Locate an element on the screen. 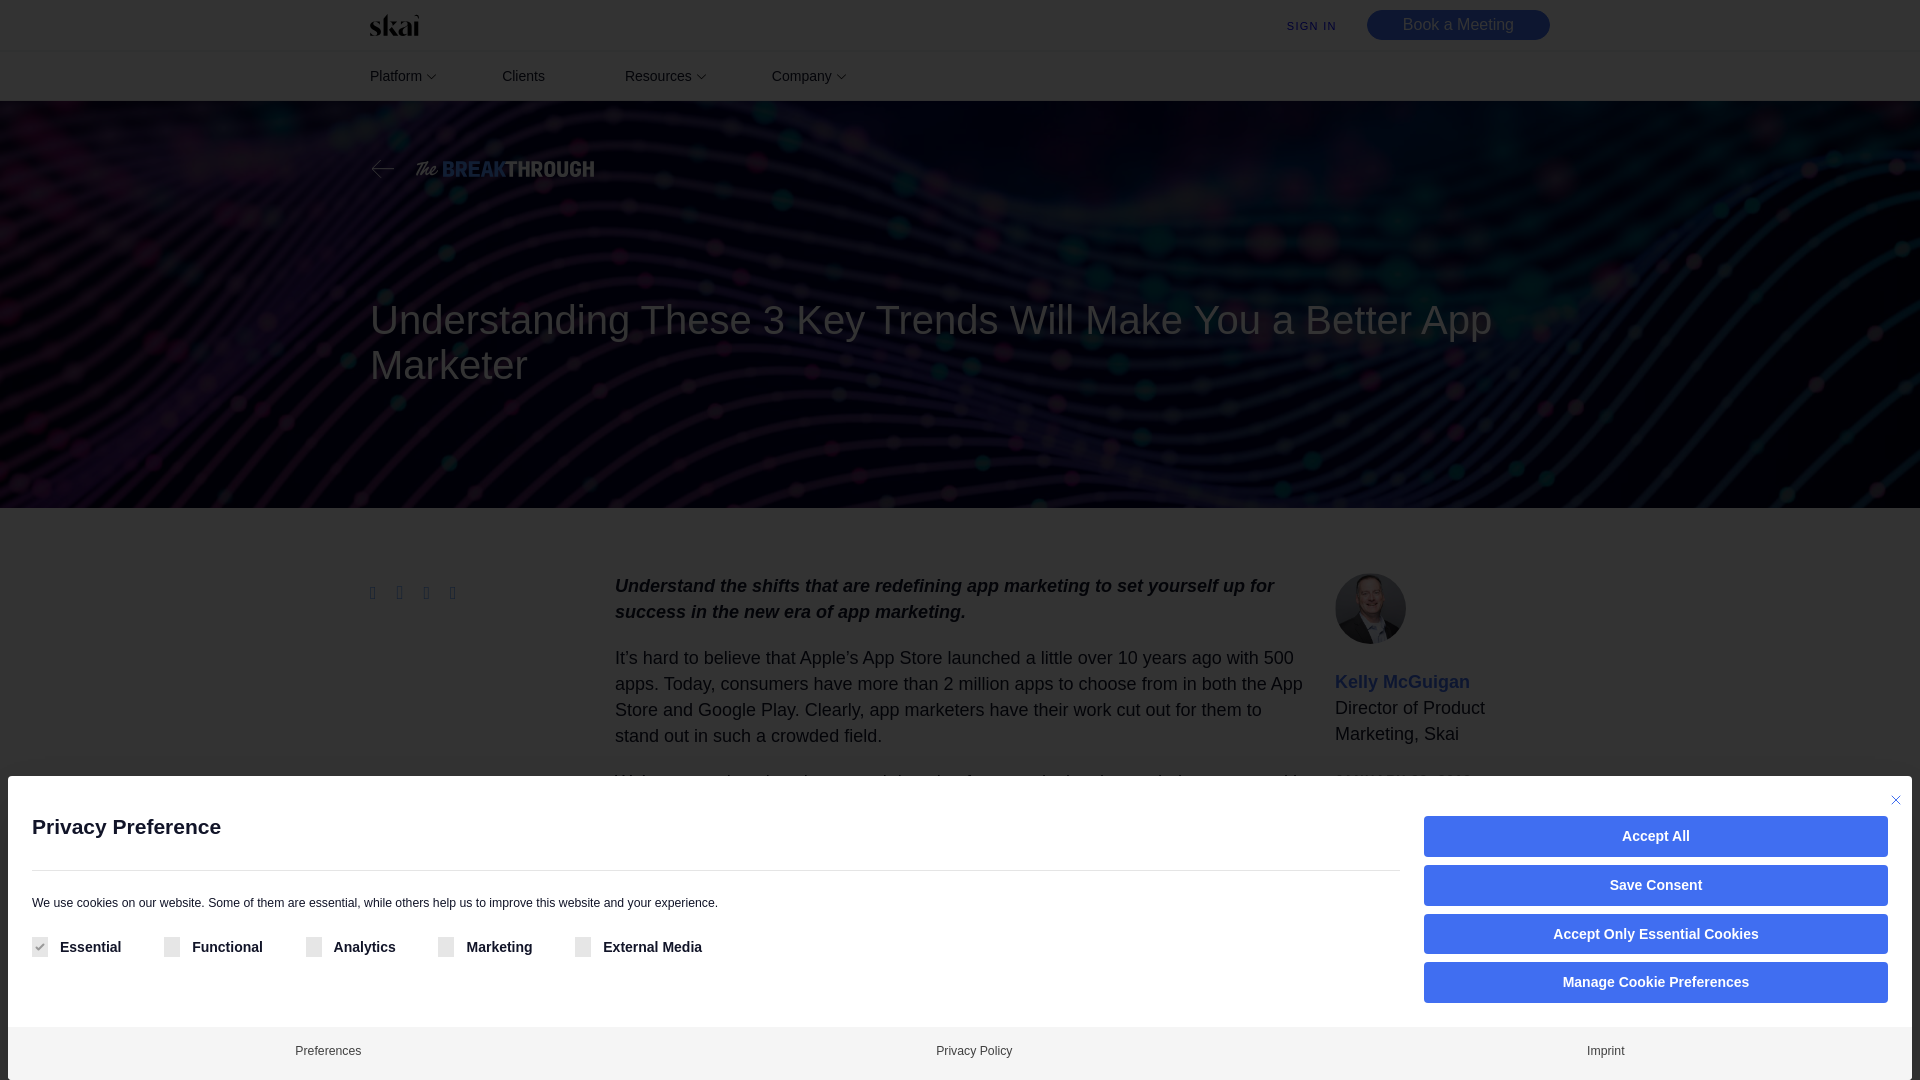 This screenshot has width=1920, height=1080. SIGN IN is located at coordinates (1311, 26).